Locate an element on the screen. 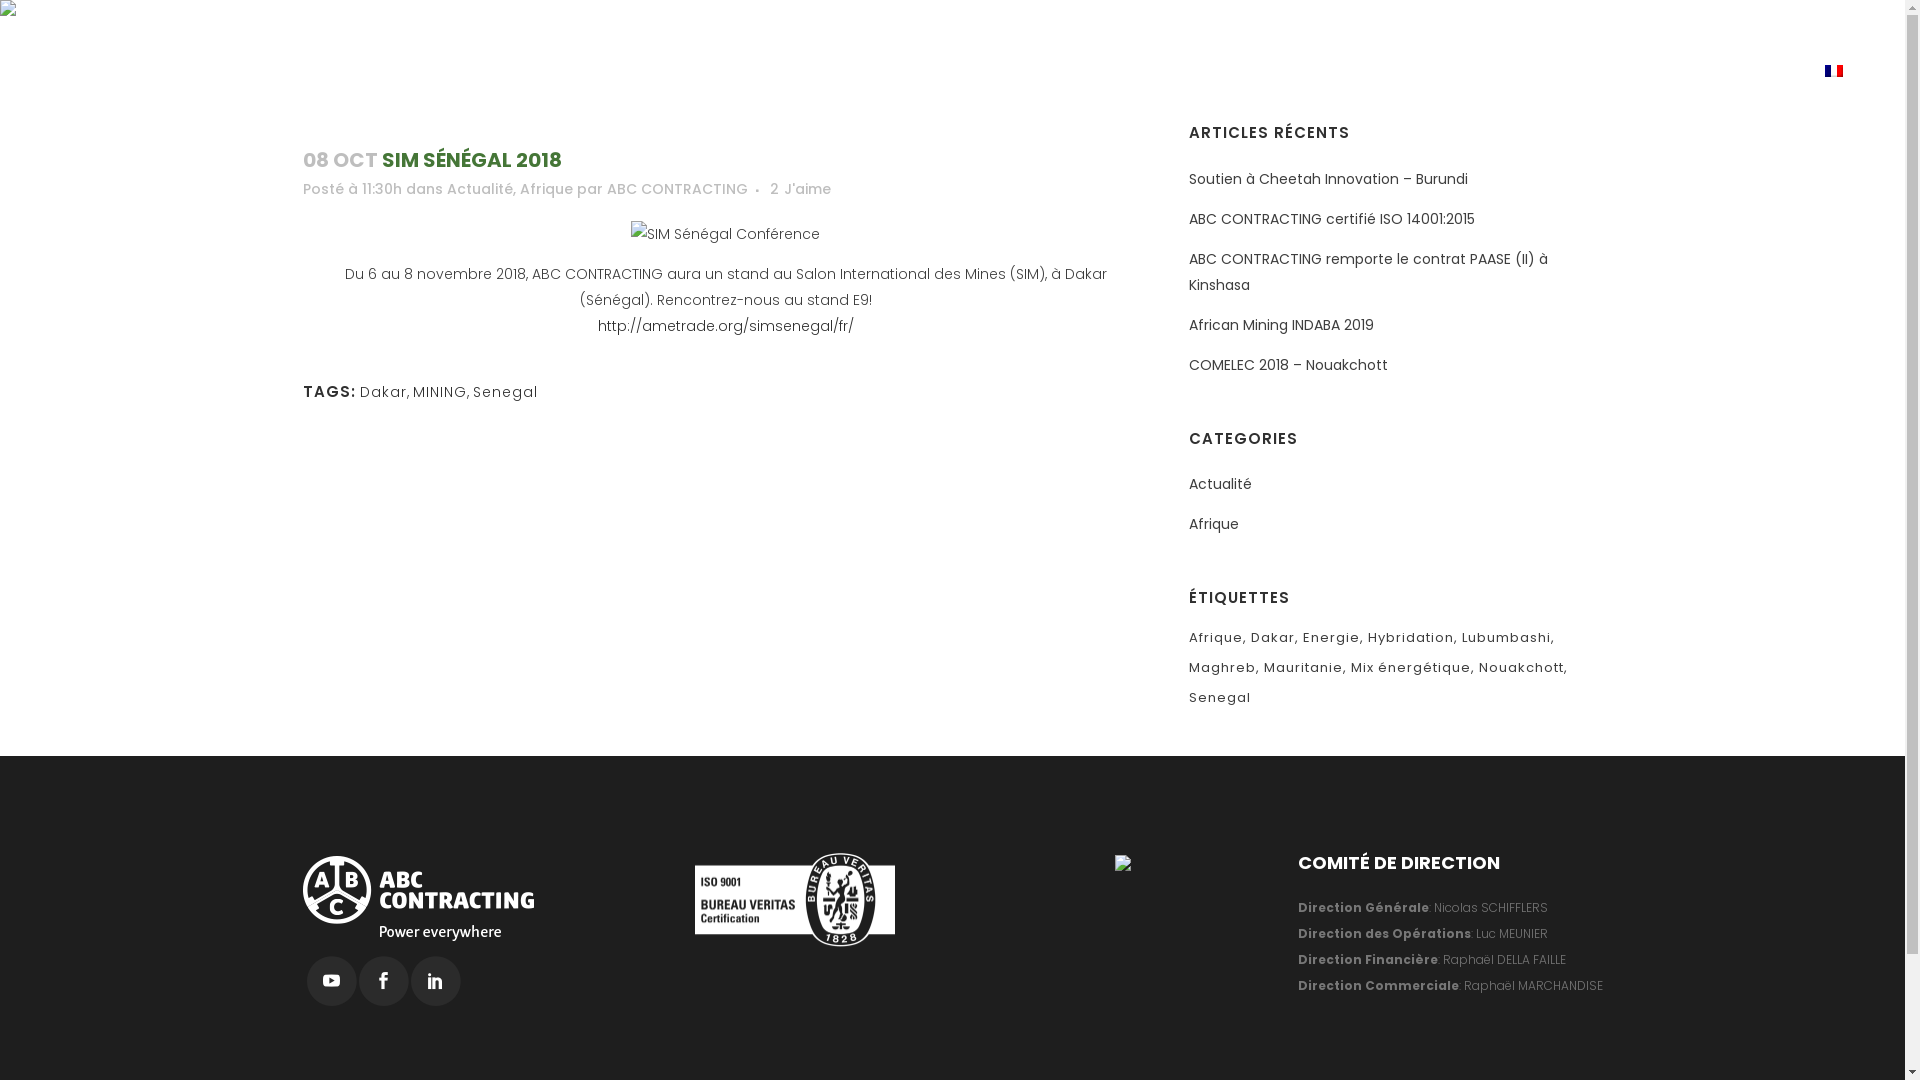  PARTENAIRES is located at coordinates (1382, 73).